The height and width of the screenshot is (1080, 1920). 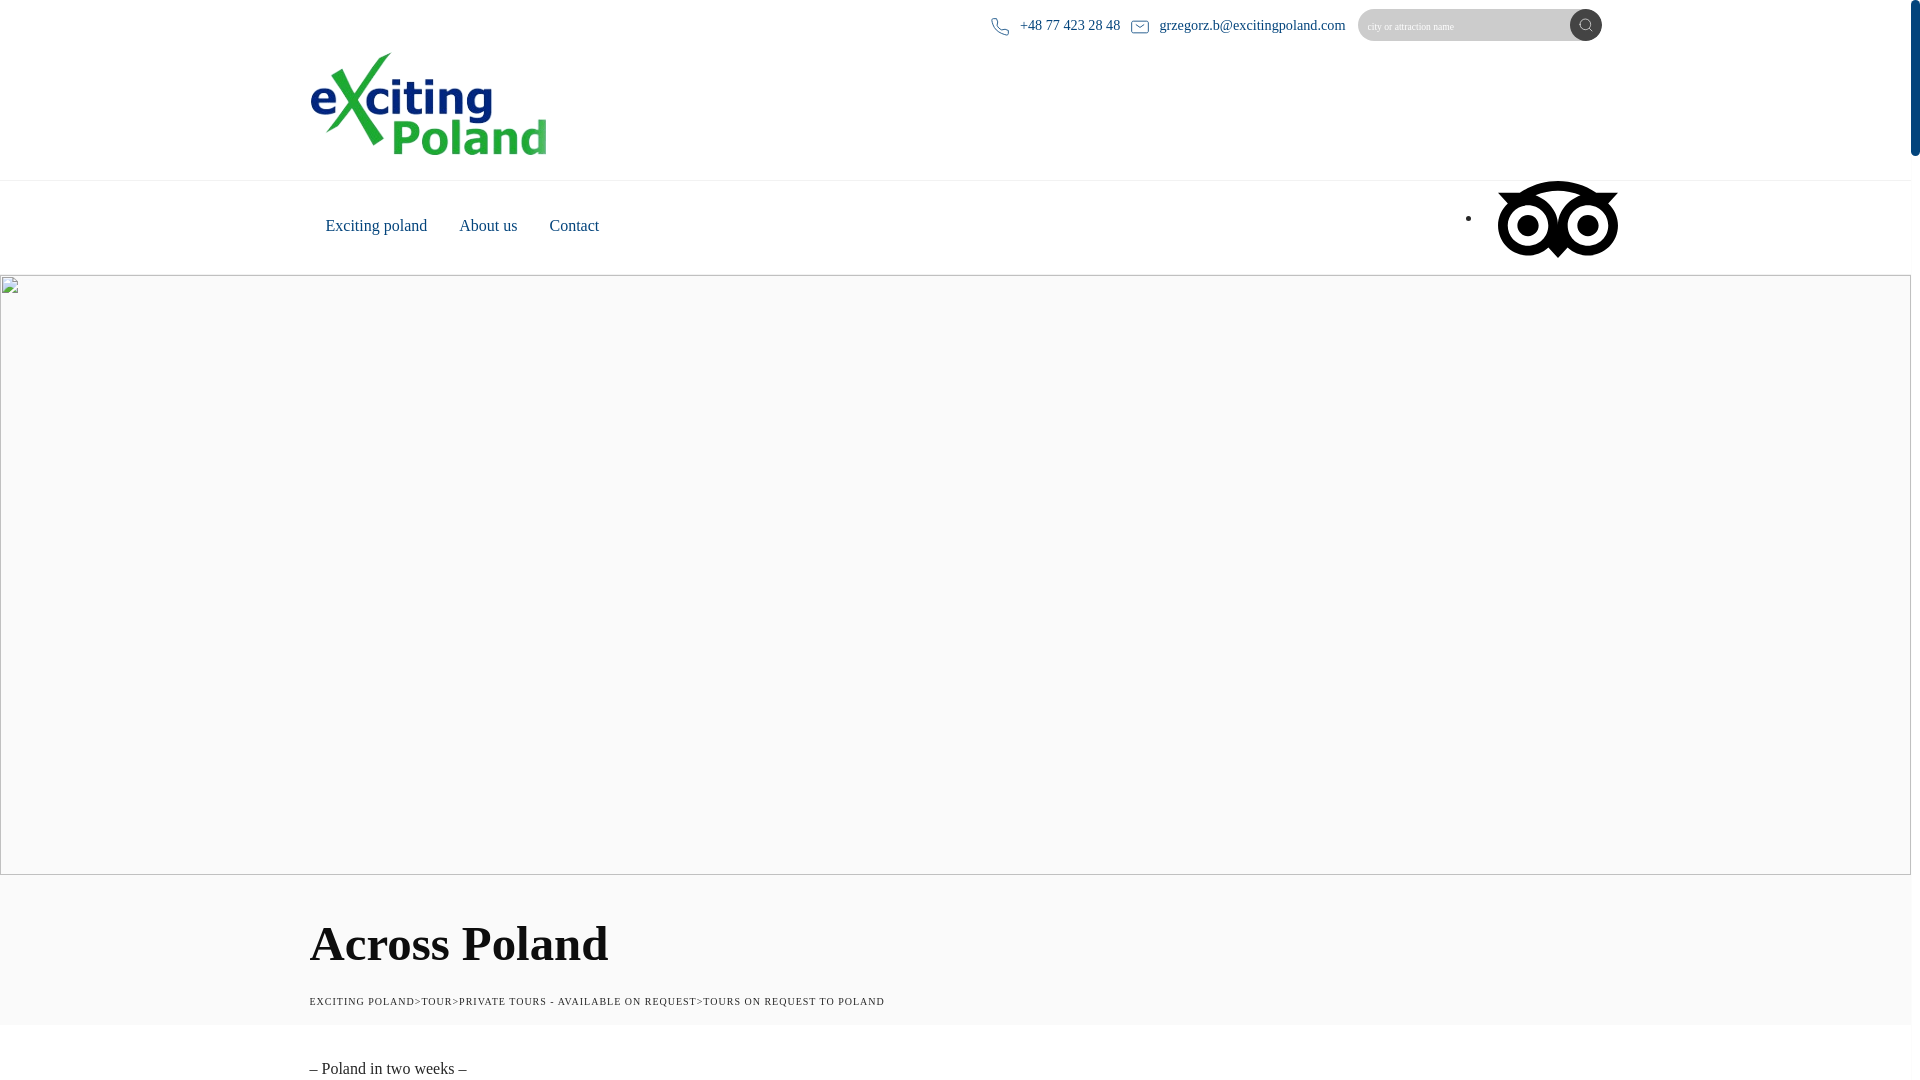 What do you see at coordinates (436, 1000) in the screenshot?
I see `TOUR` at bounding box center [436, 1000].